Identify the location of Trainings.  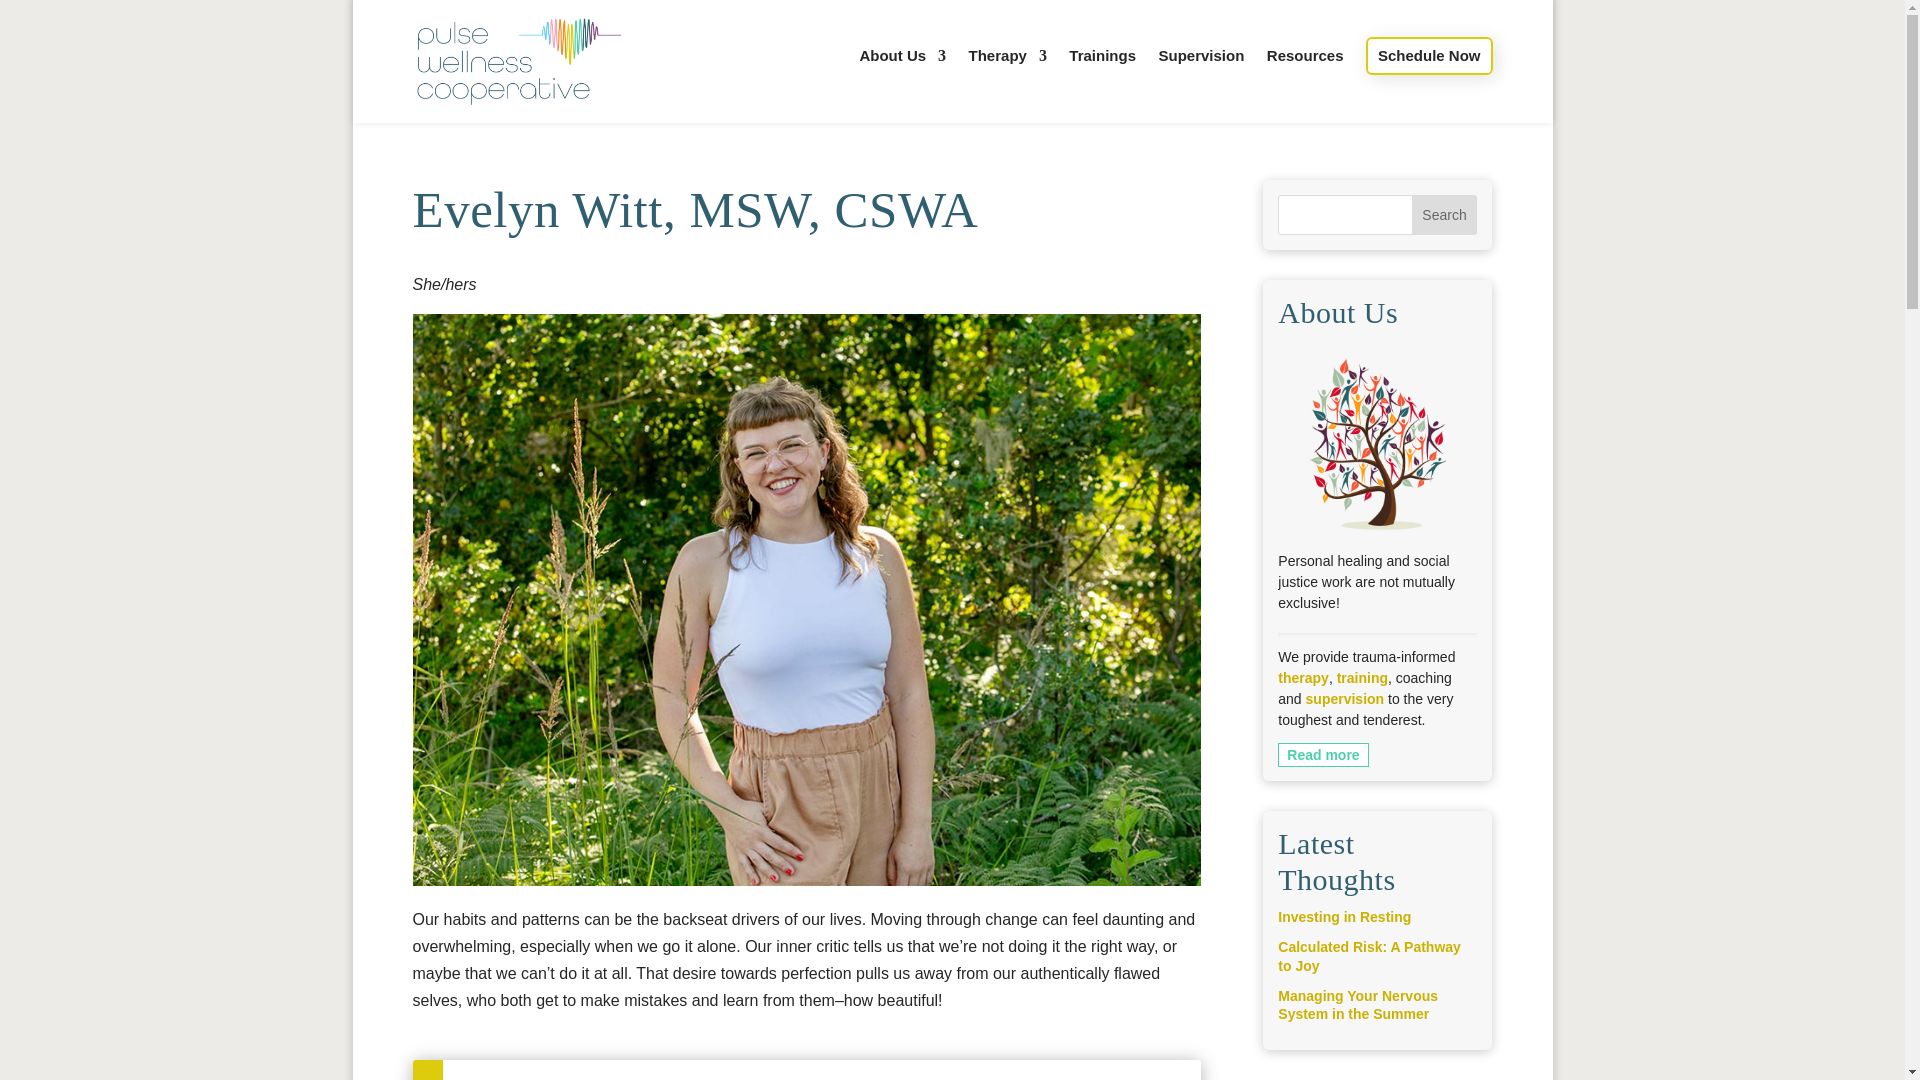
(1102, 72).